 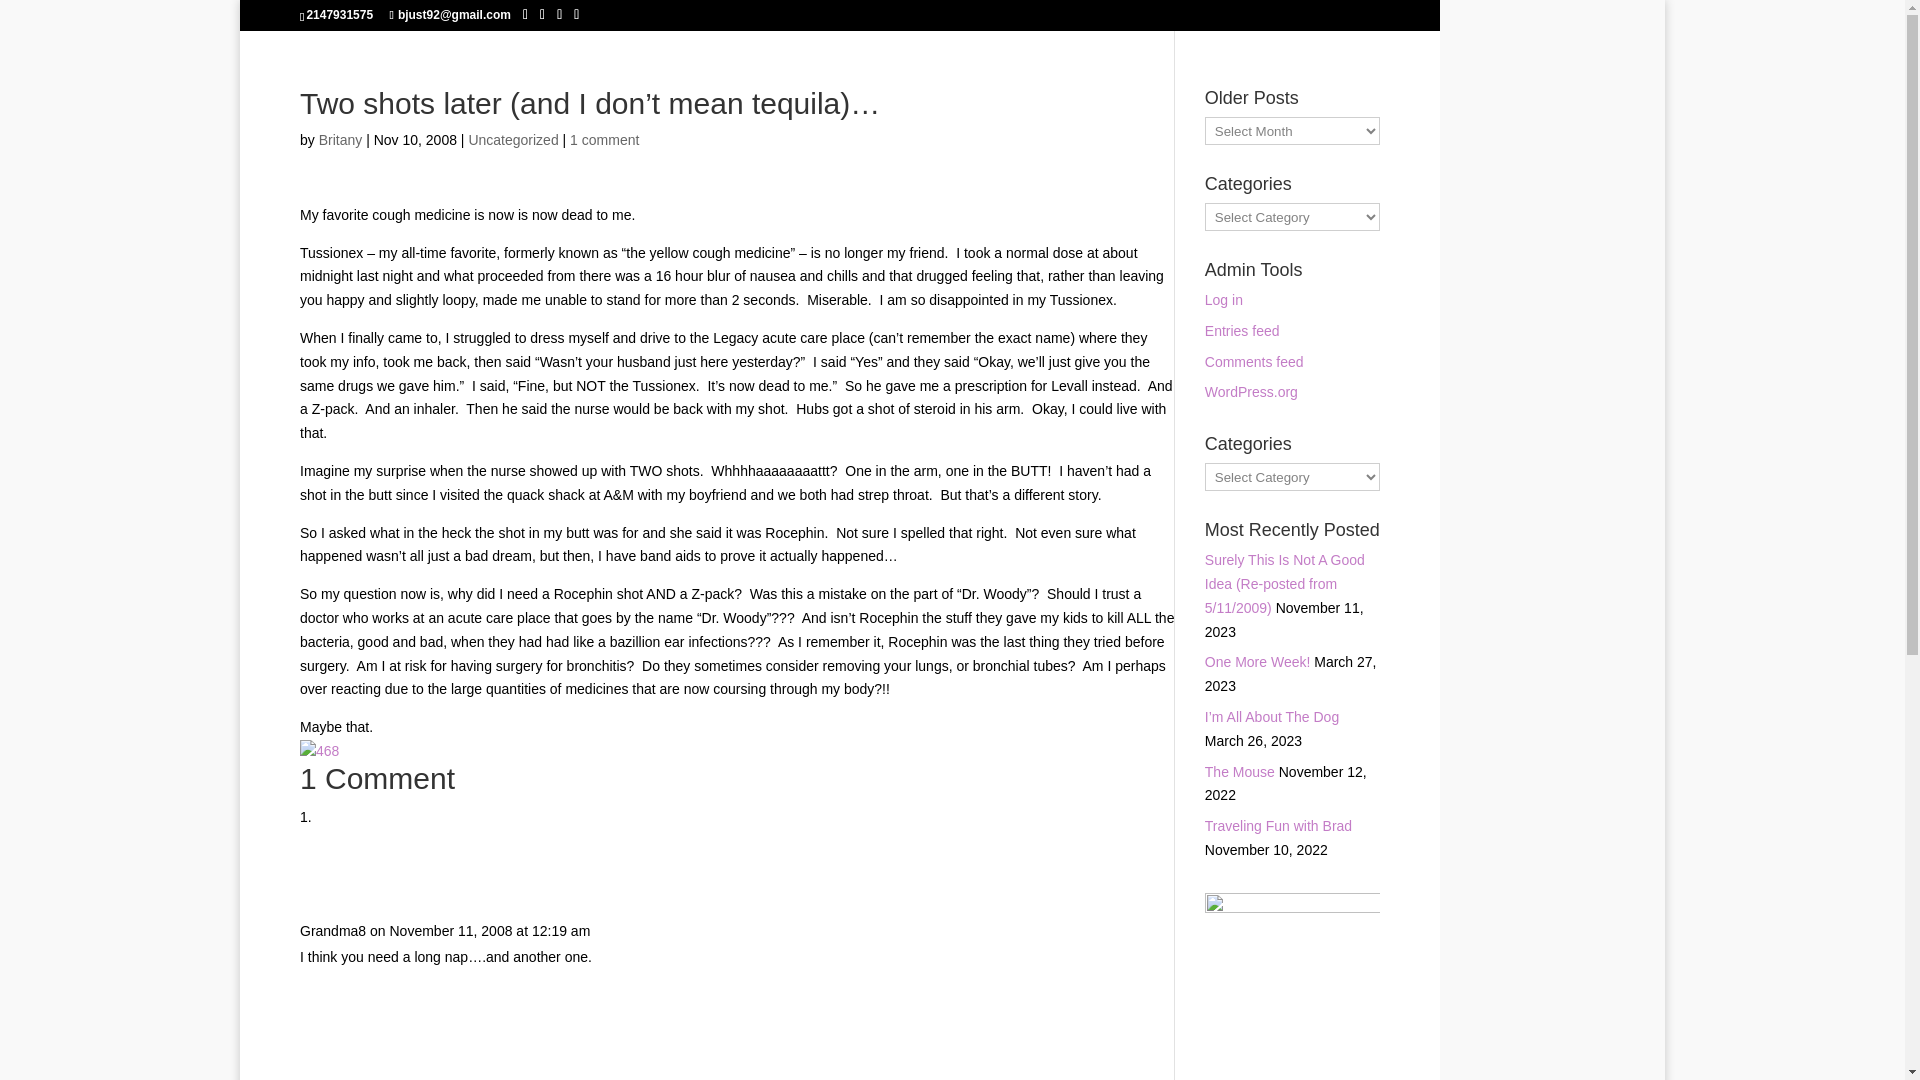 What do you see at coordinates (340, 139) in the screenshot?
I see `Posts by Britany` at bounding box center [340, 139].